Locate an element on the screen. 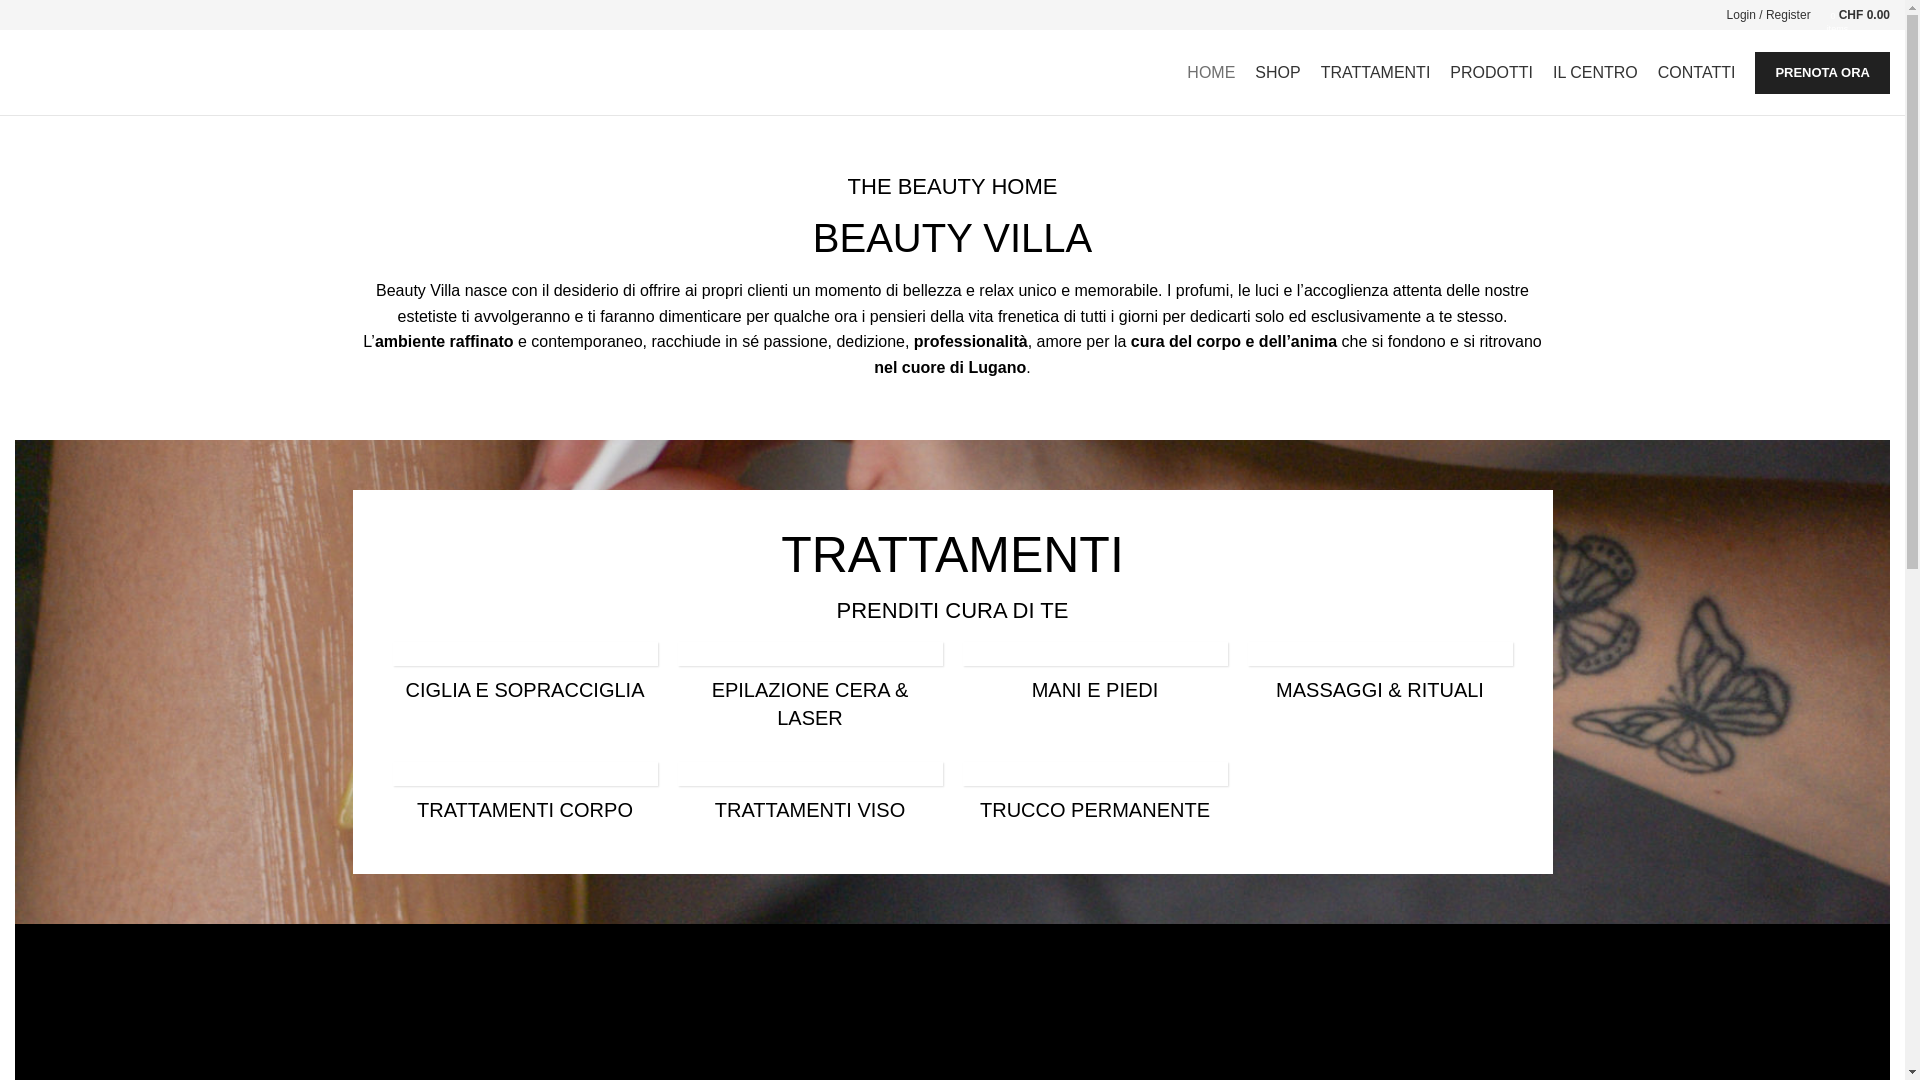 This screenshot has width=1920, height=1080. TRATTAMENTI is located at coordinates (1376, 72).